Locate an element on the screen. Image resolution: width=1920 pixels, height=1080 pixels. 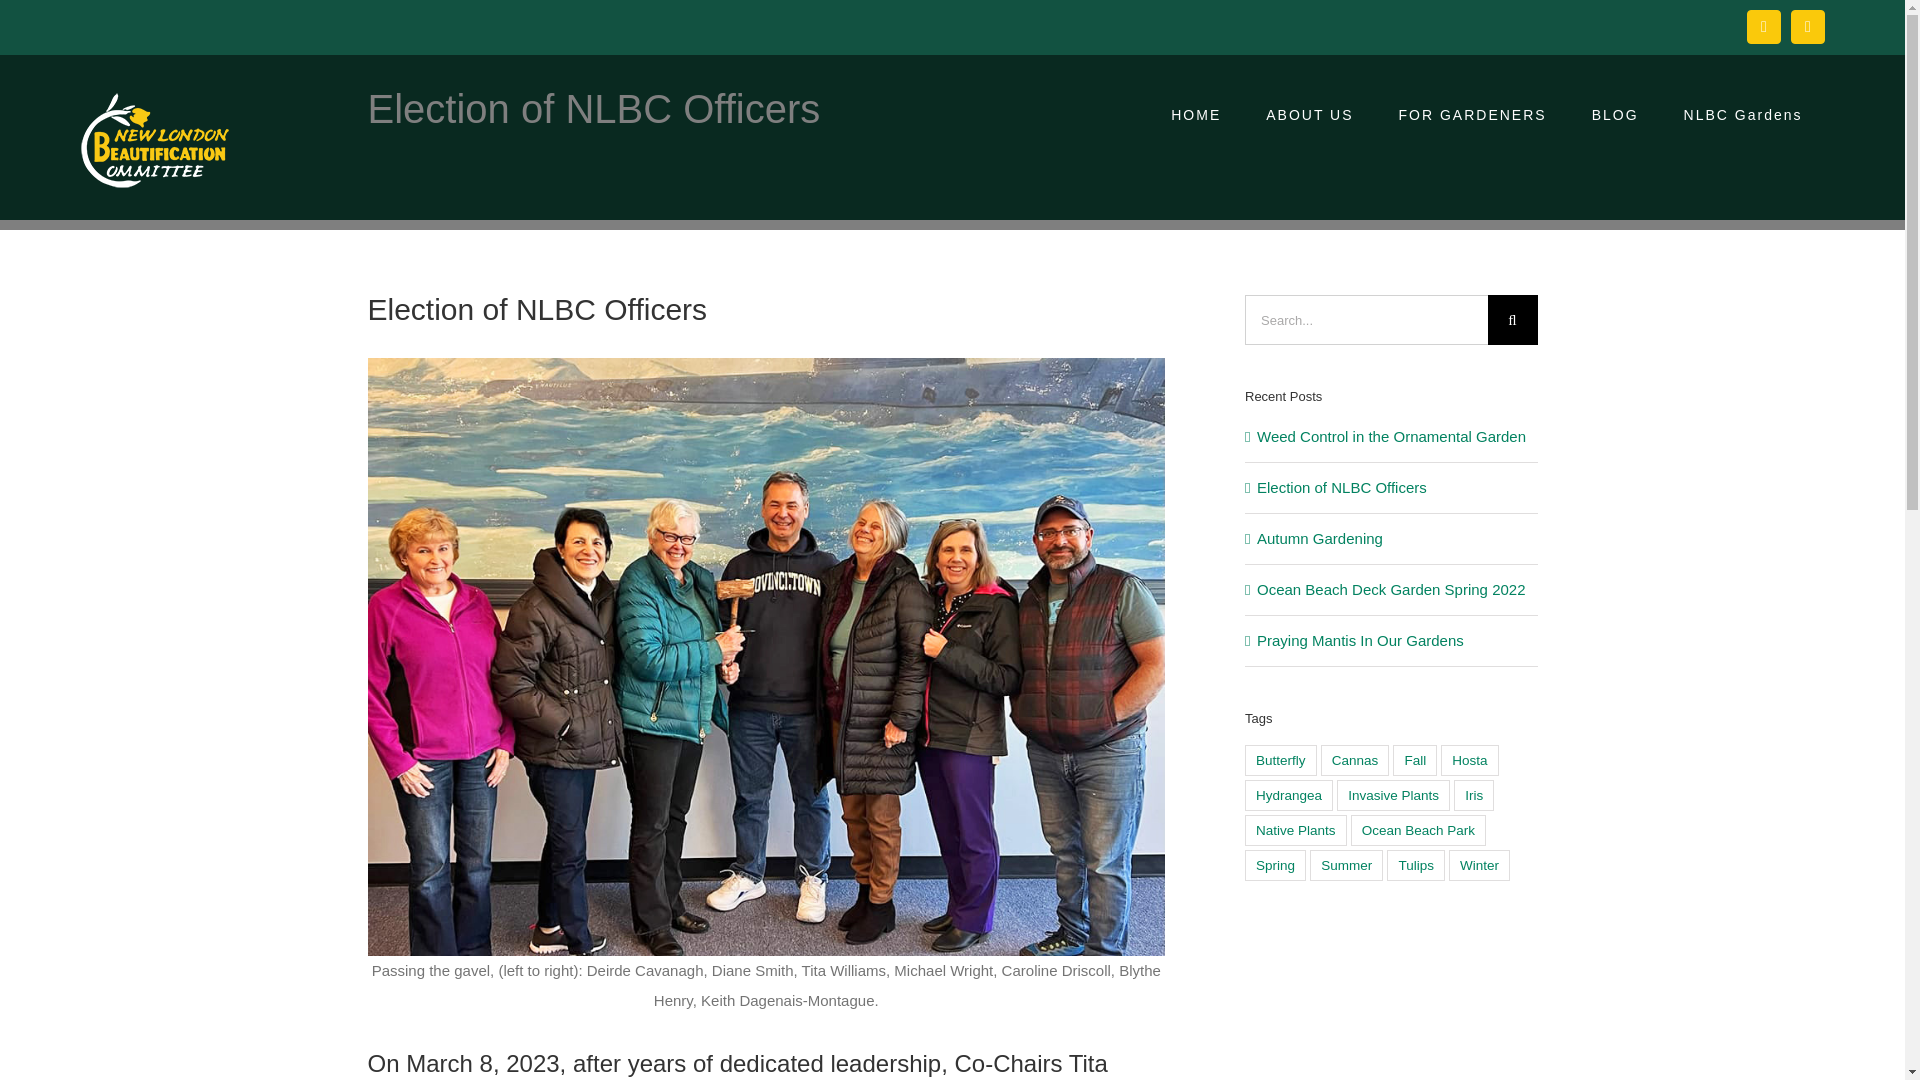
Election of NLBC Officers is located at coordinates (1342, 487).